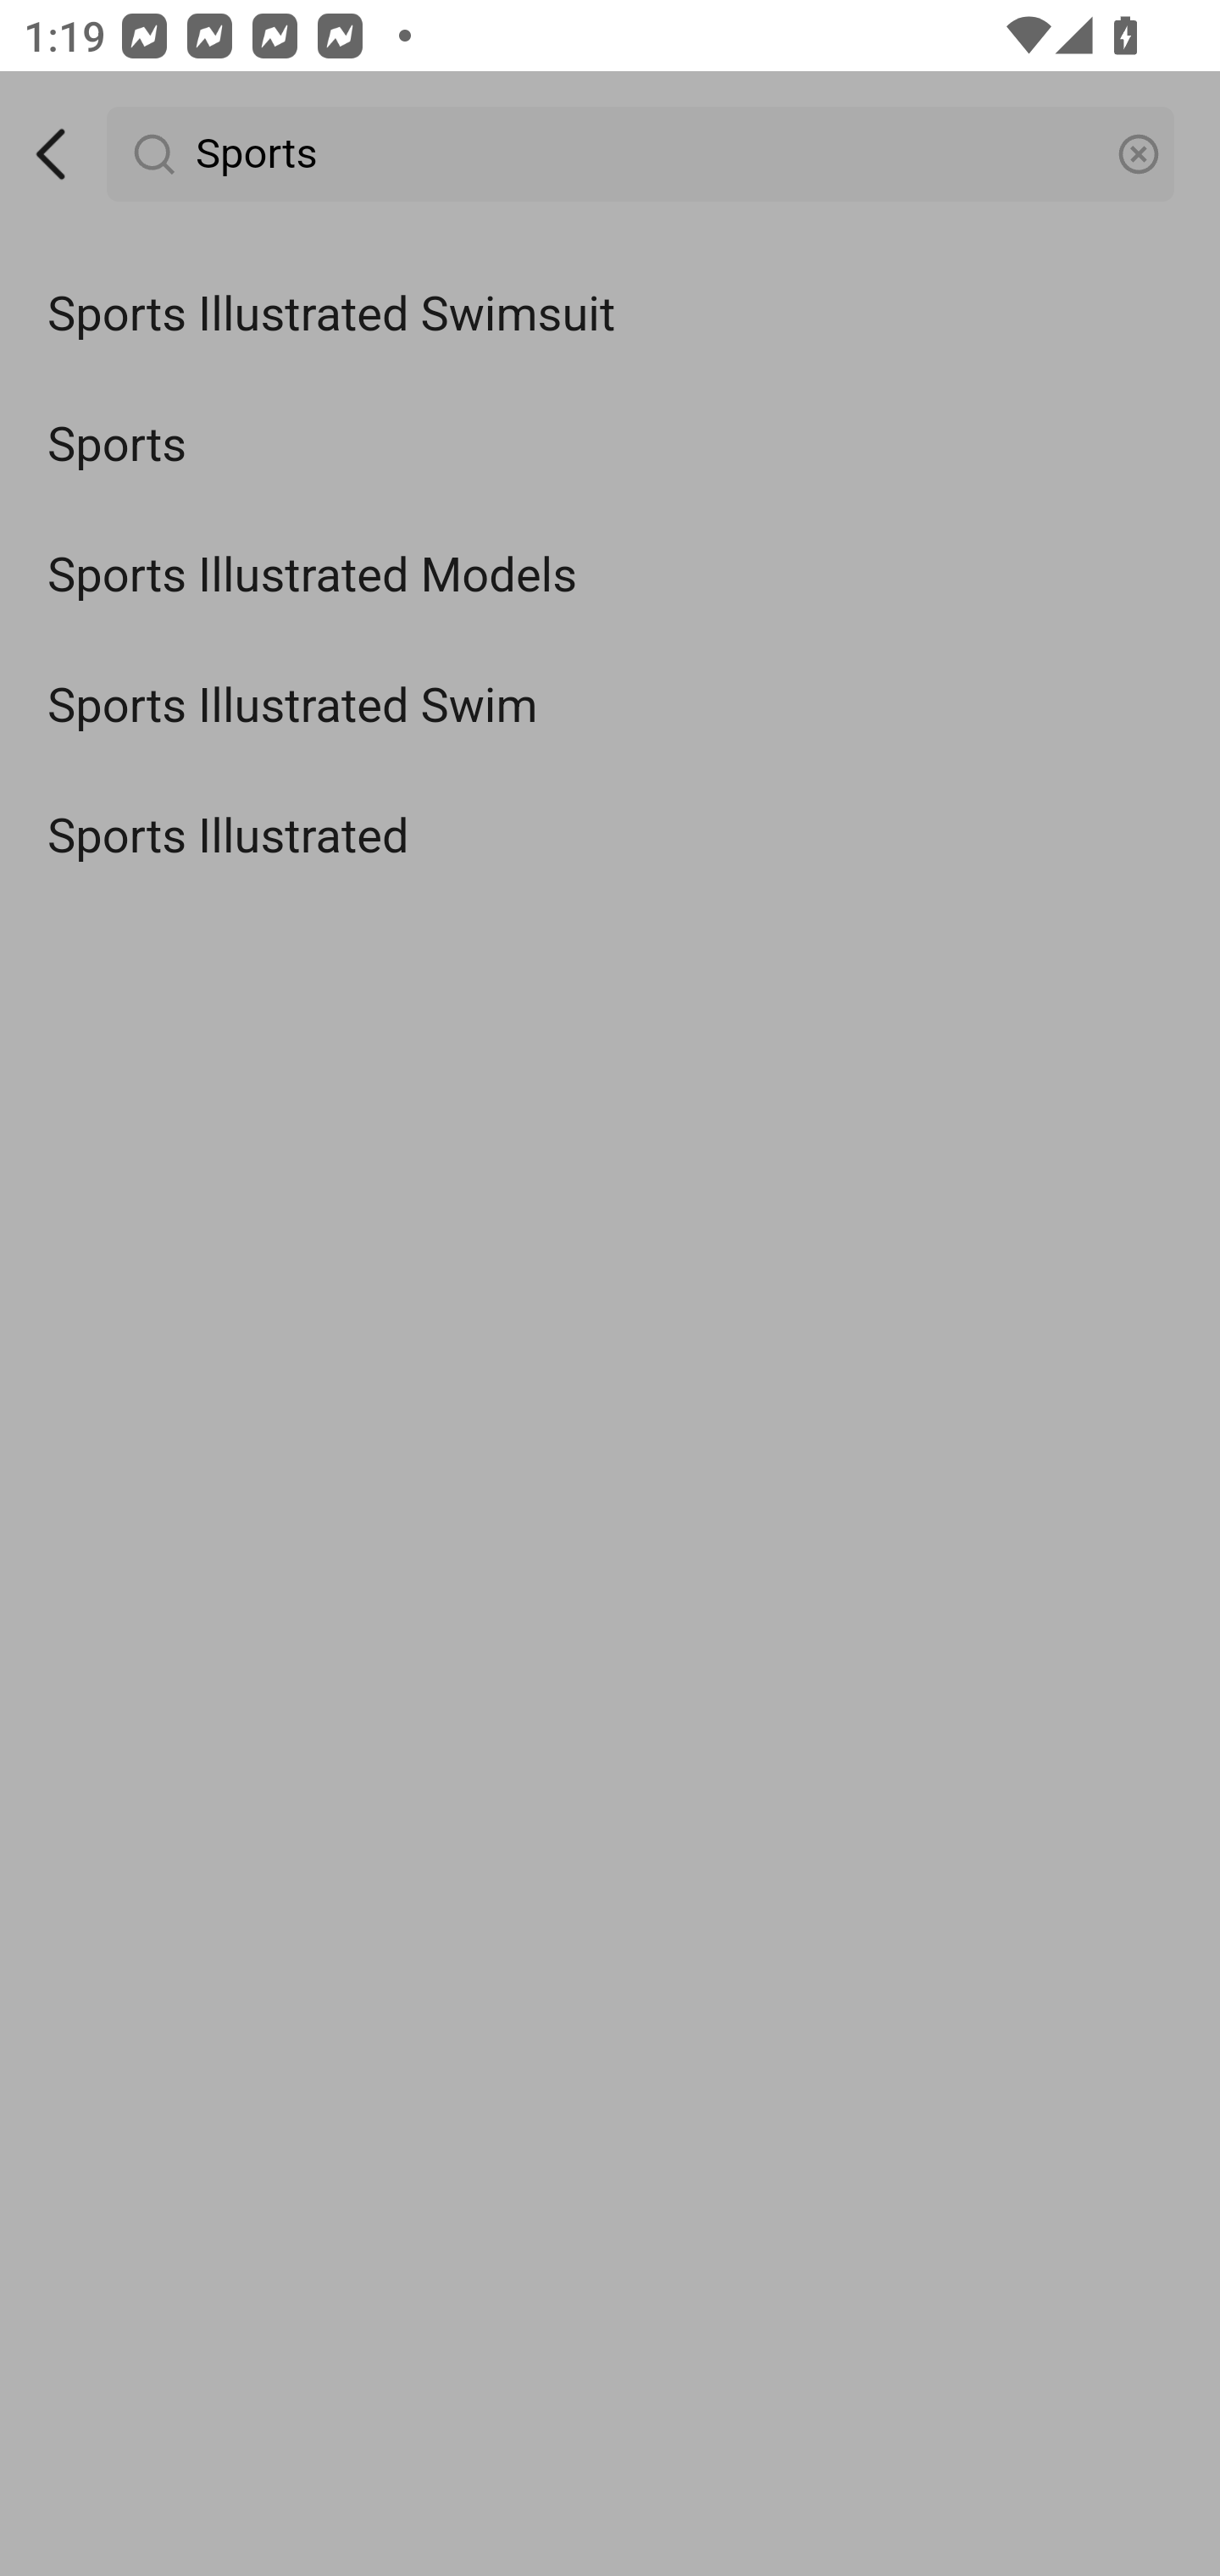  What do you see at coordinates (642, 154) in the screenshot?
I see `Sports` at bounding box center [642, 154].